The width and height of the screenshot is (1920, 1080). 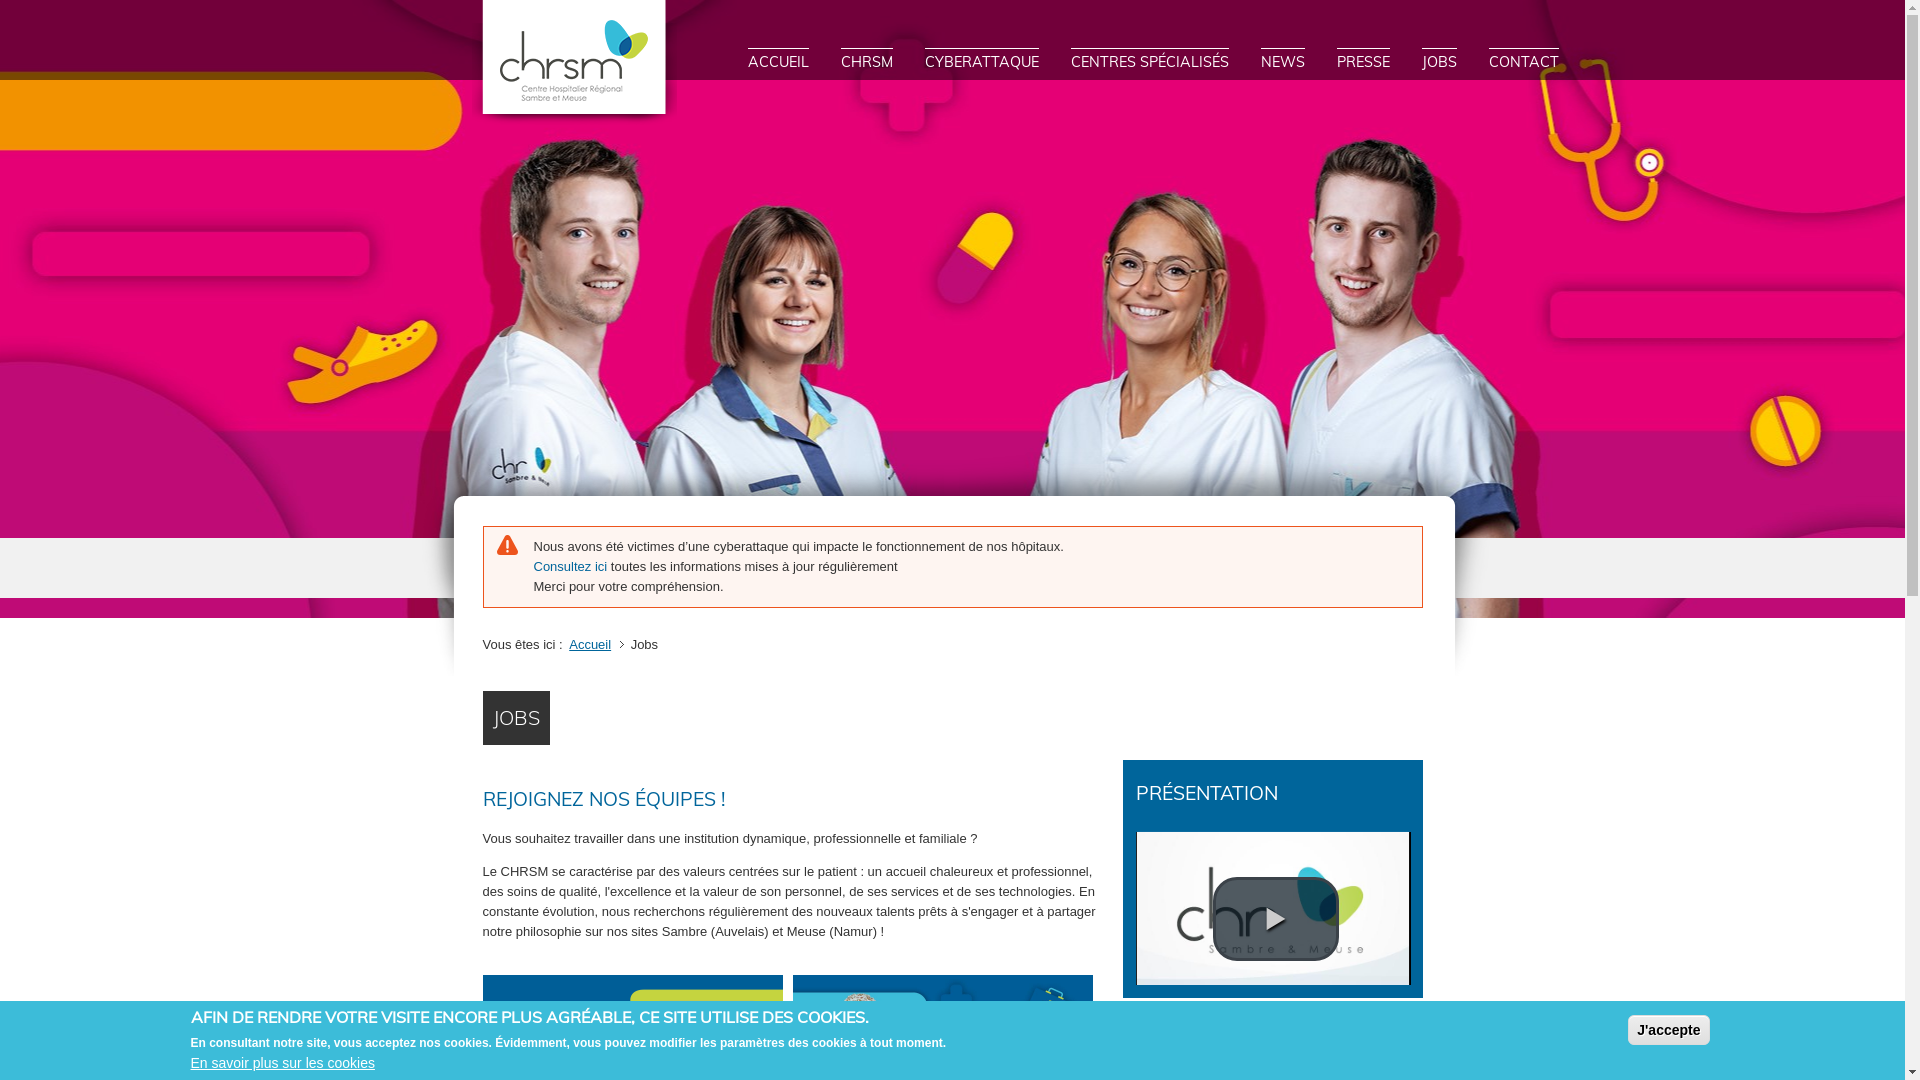 I want to click on J'accepte, so click(x=1668, y=1030).